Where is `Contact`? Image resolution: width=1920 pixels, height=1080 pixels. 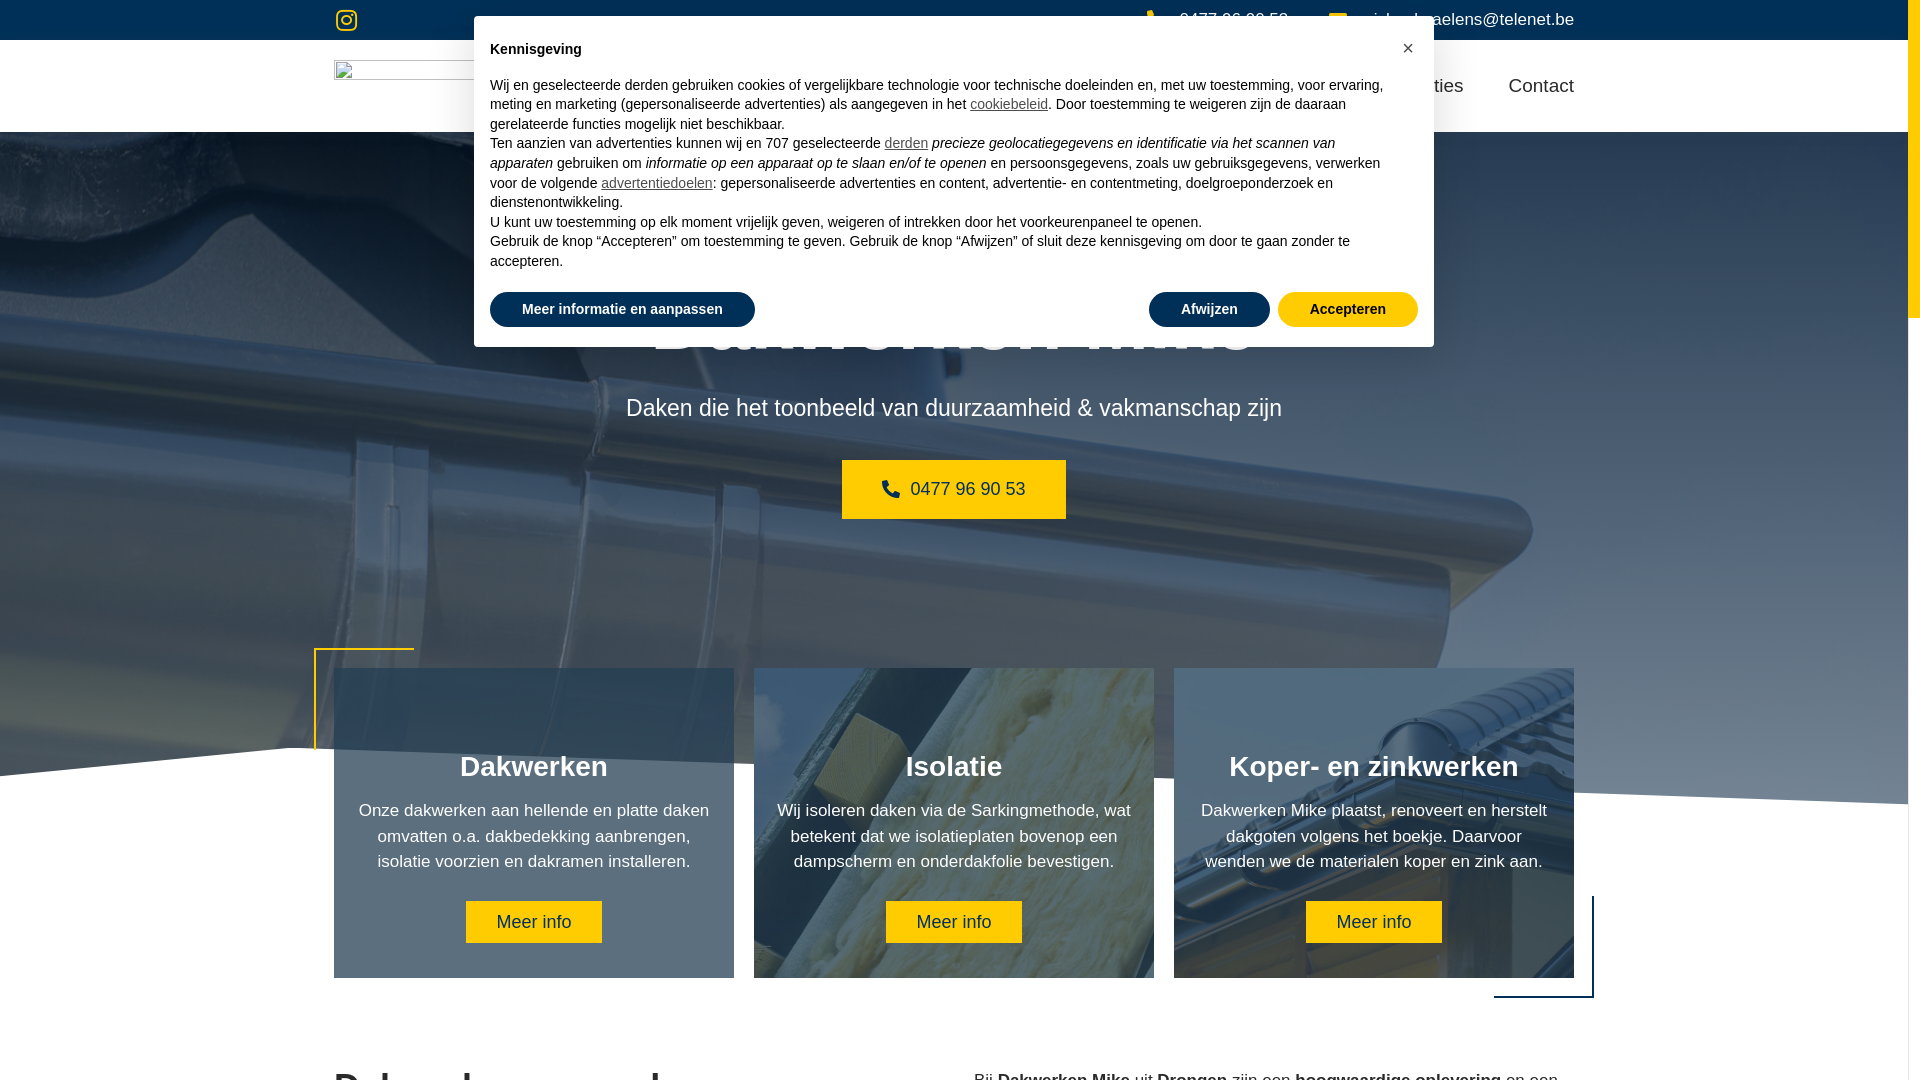
Contact is located at coordinates (1540, 86).